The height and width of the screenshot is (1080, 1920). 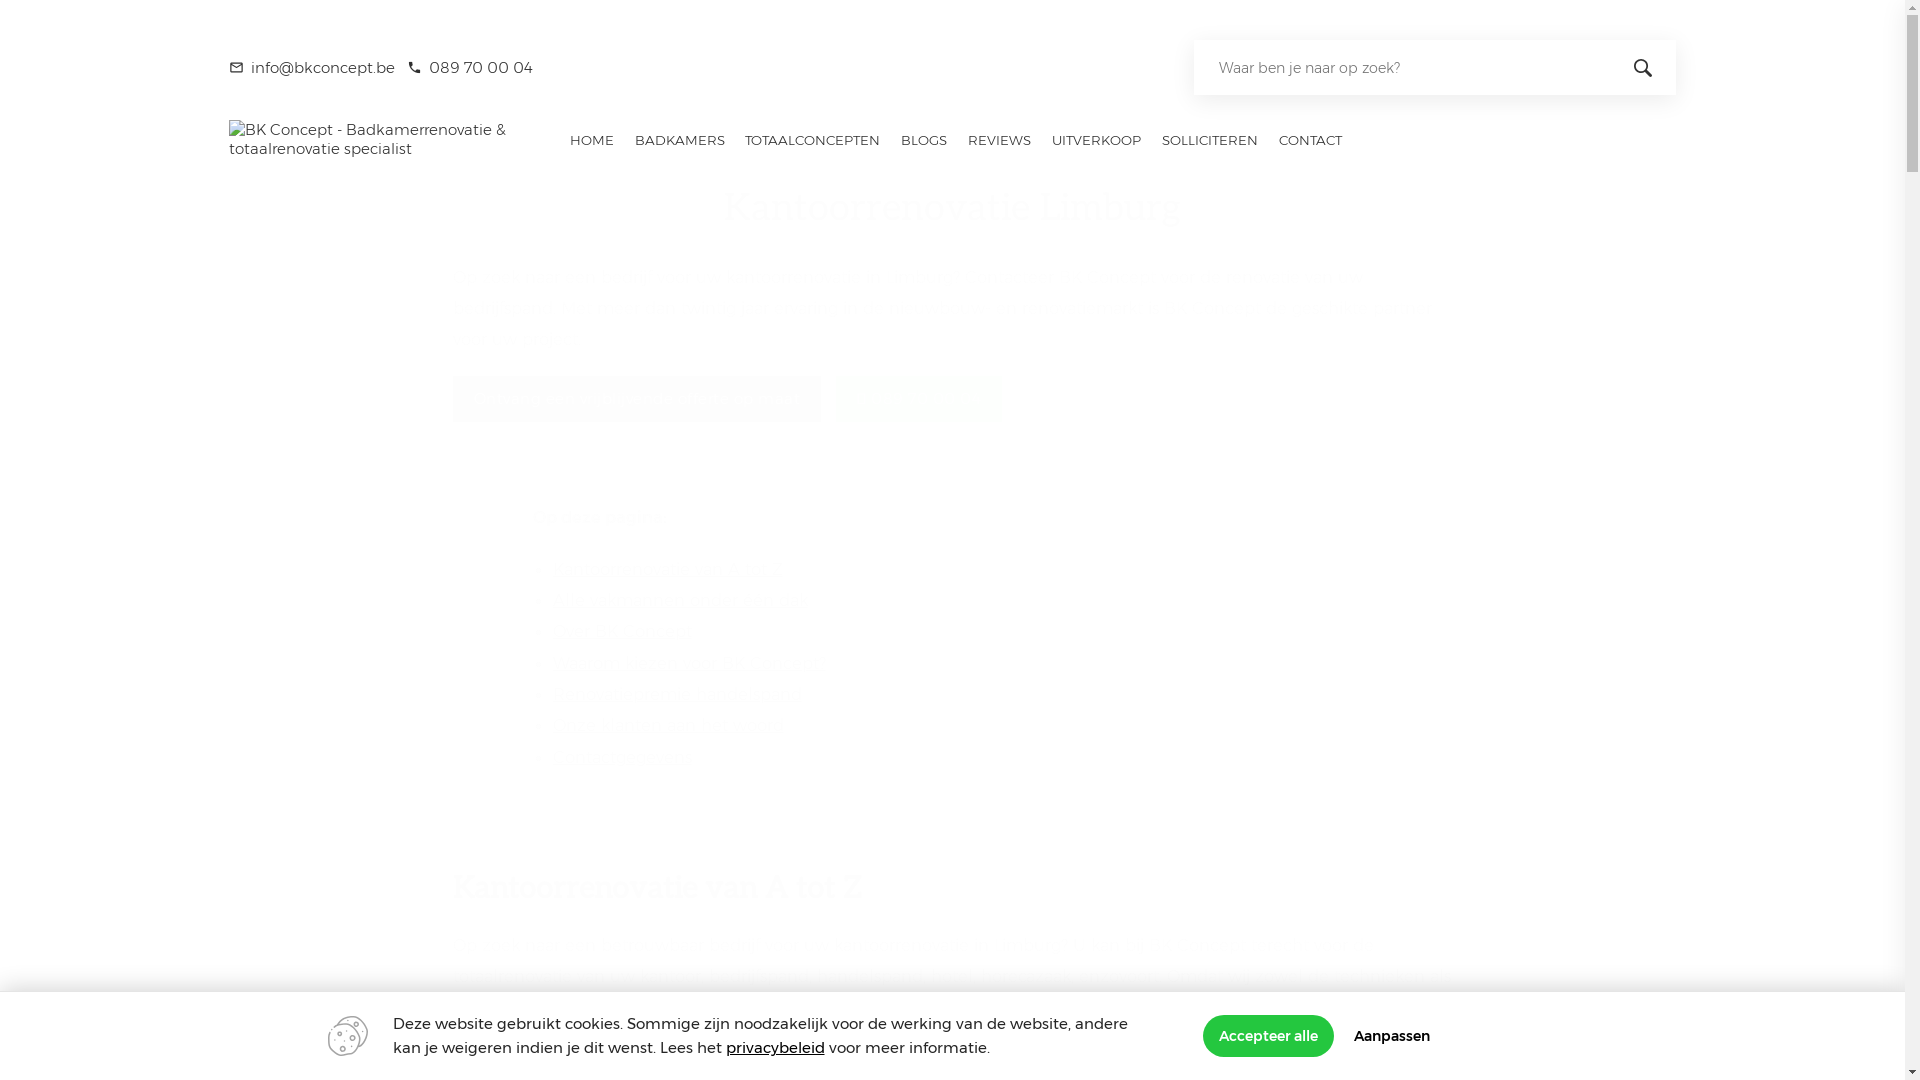 I want to click on Over BK Concept, so click(x=622, y=632).